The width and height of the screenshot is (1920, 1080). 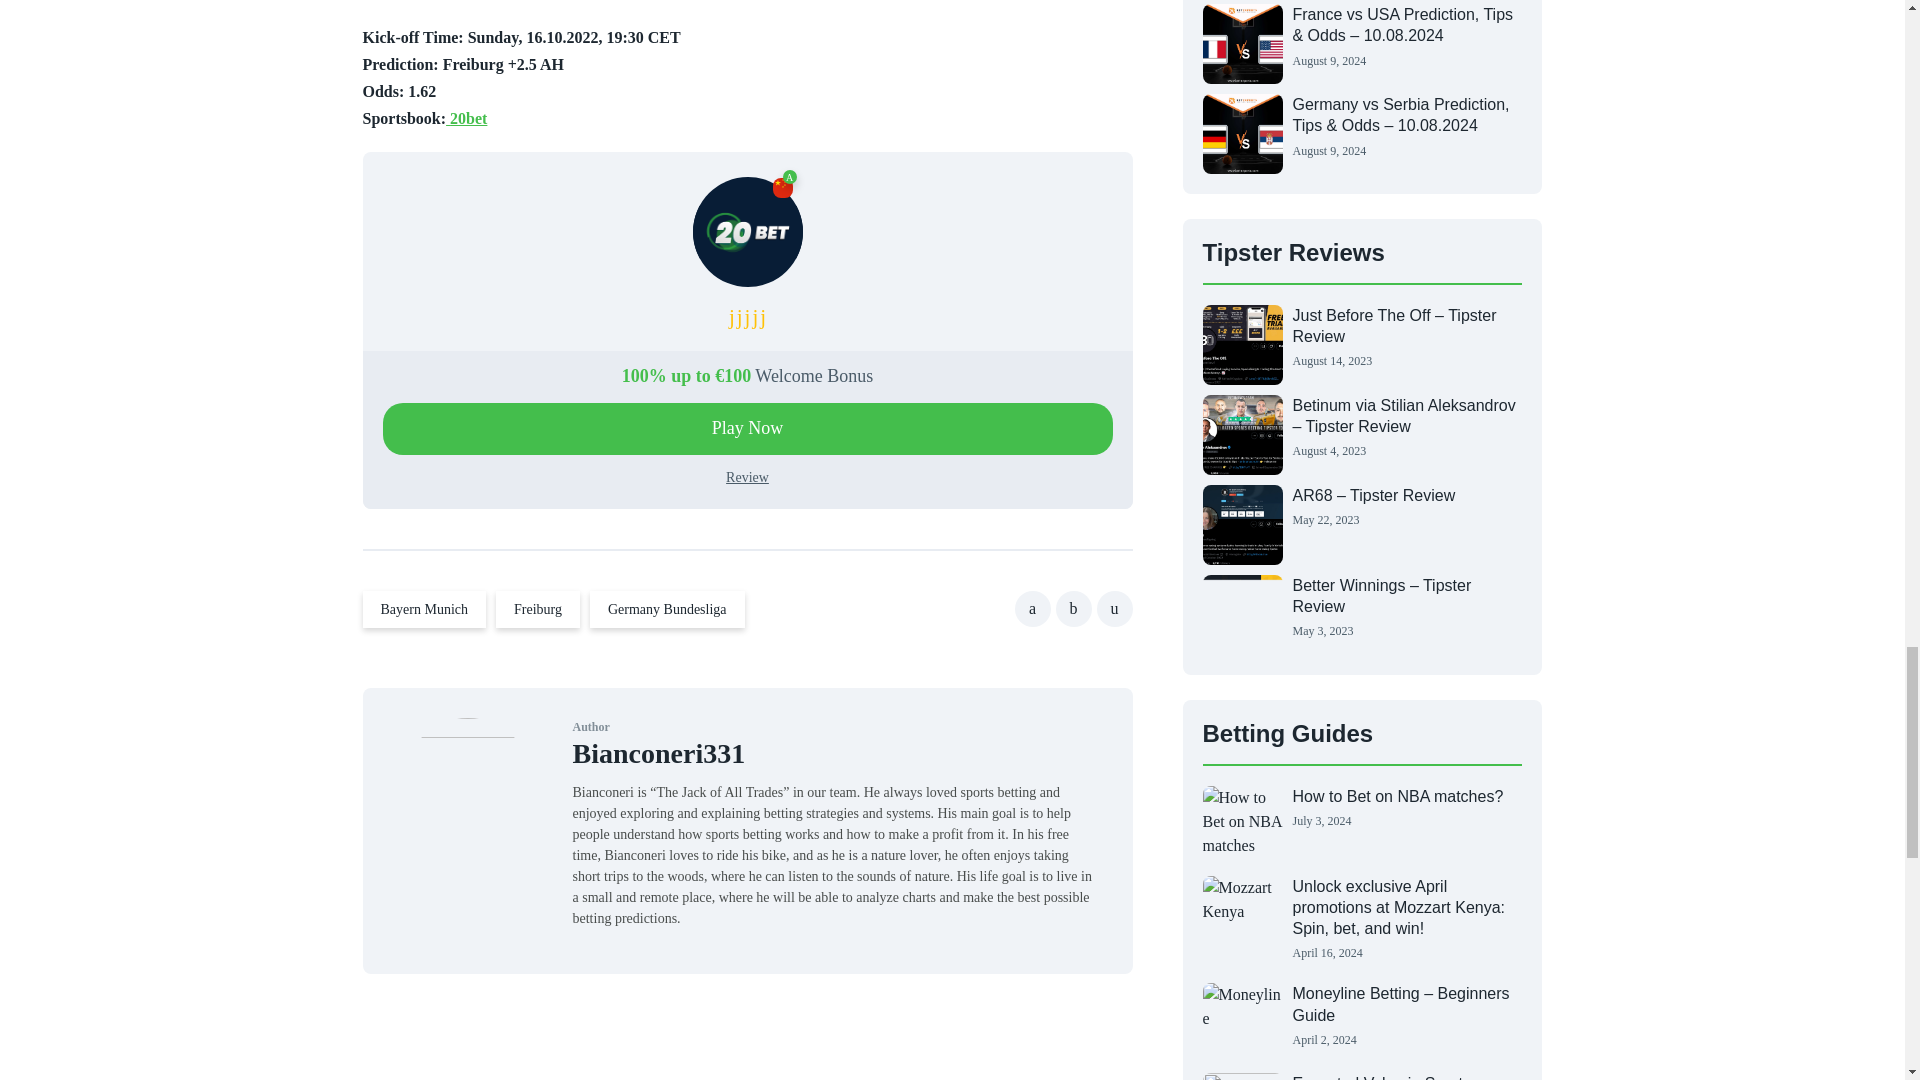 I want to click on Share by email, so click(x=1114, y=608).